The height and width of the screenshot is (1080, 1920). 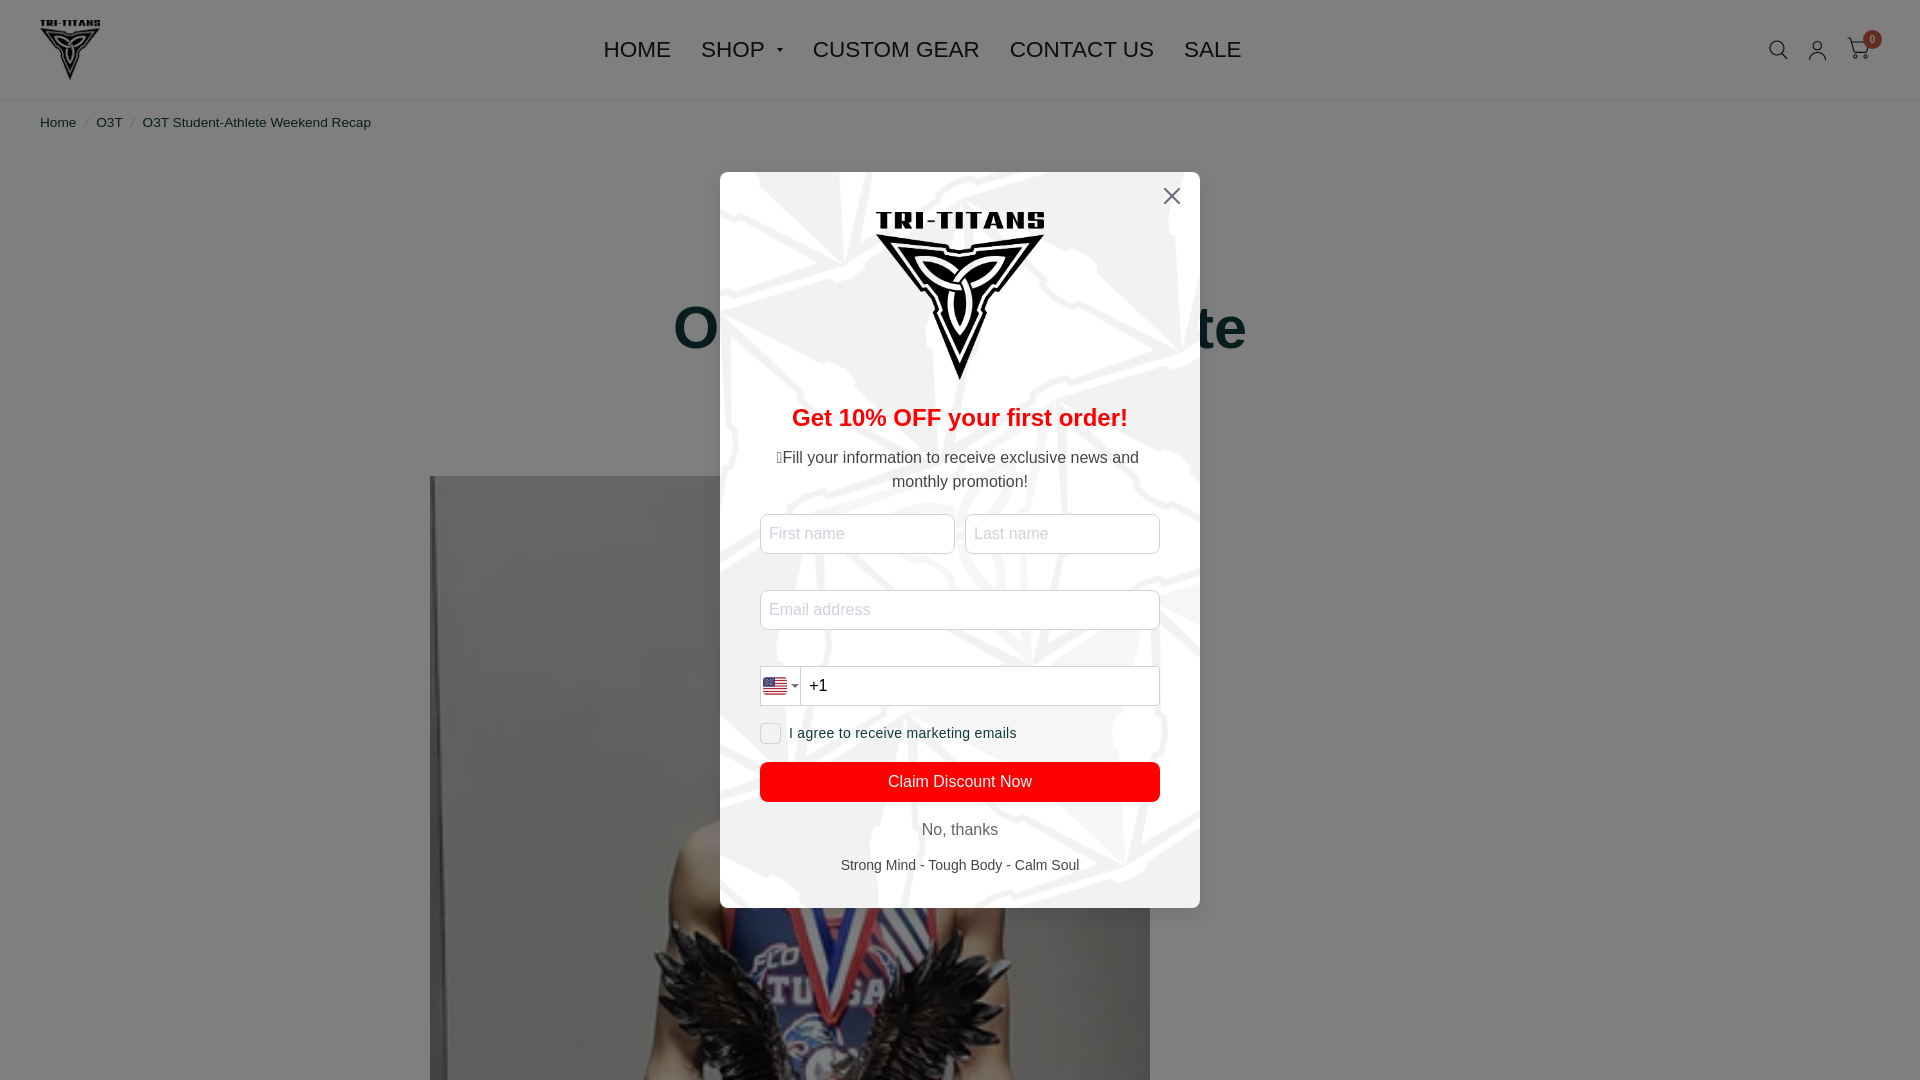 What do you see at coordinates (742, 49) in the screenshot?
I see `SHOP` at bounding box center [742, 49].